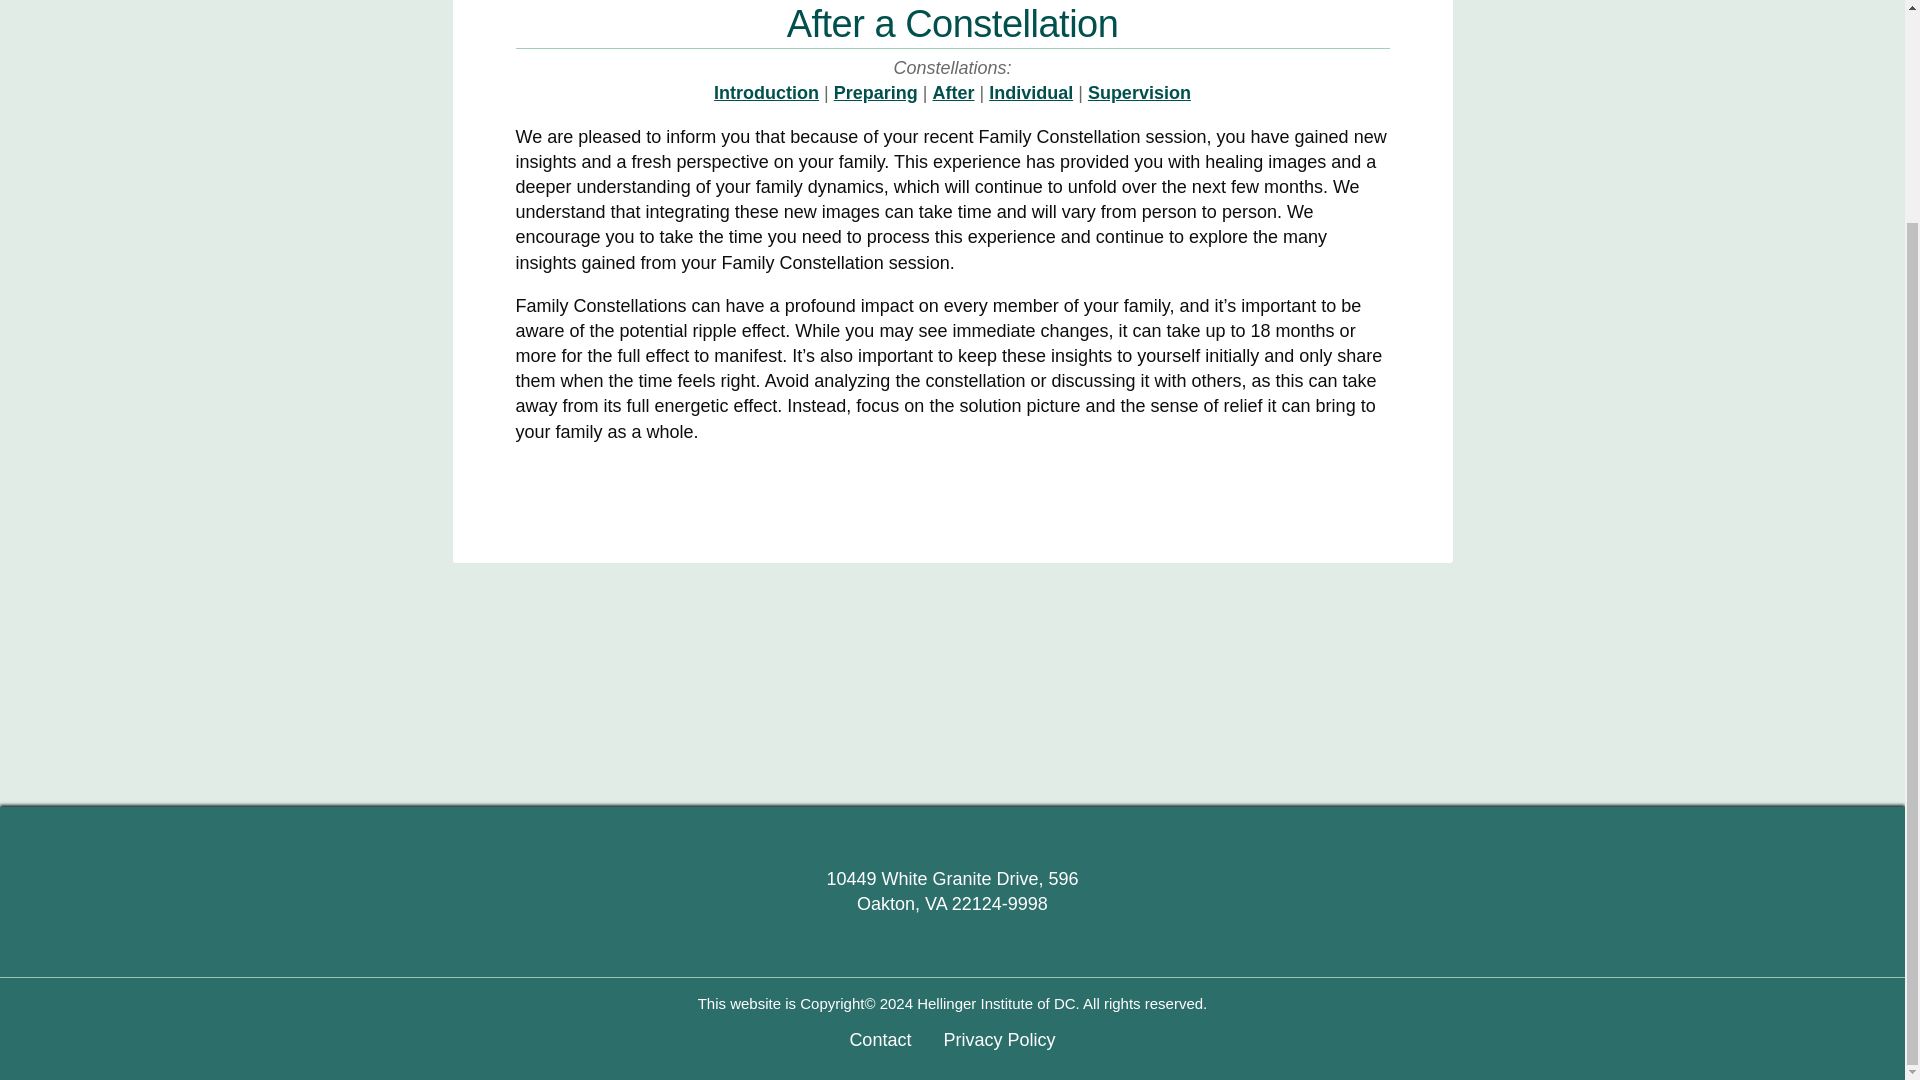 The height and width of the screenshot is (1080, 1920). What do you see at coordinates (766, 92) in the screenshot?
I see `Introduction` at bounding box center [766, 92].